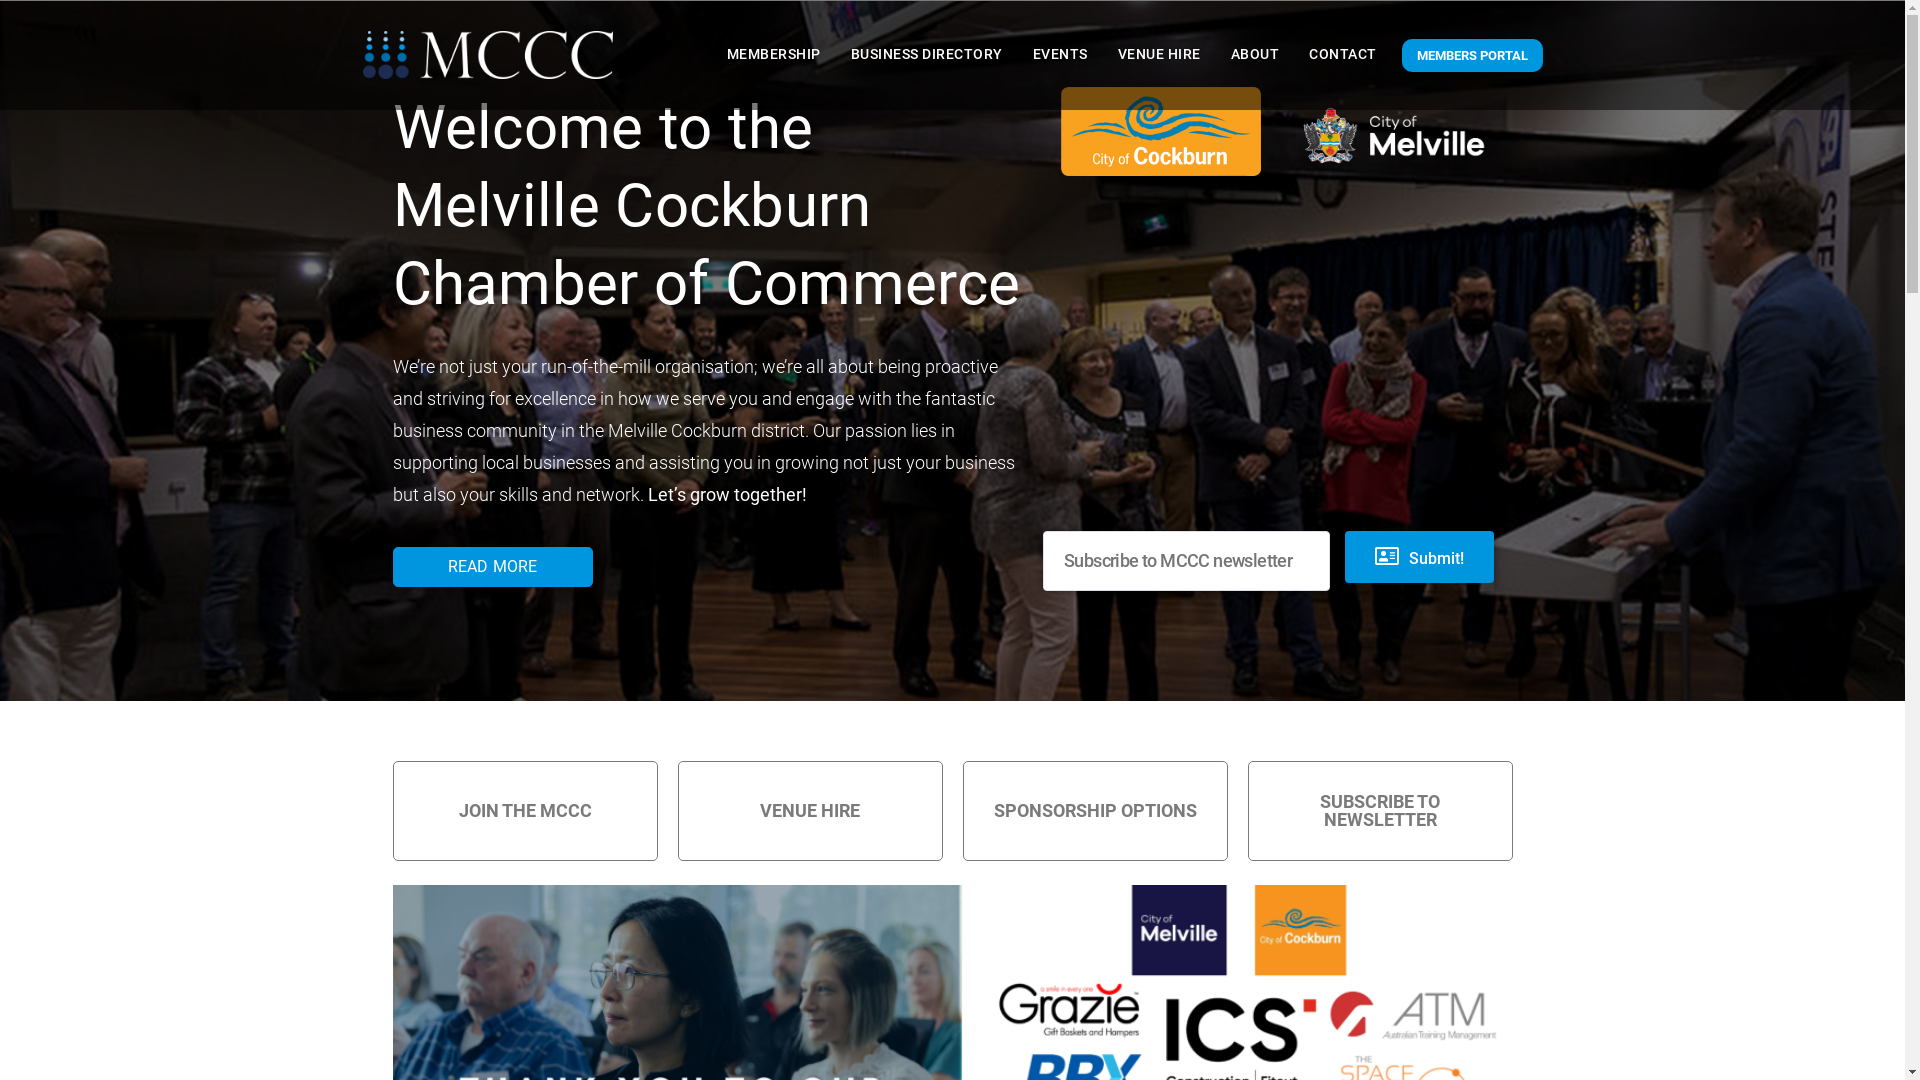  Describe the element at coordinates (810, 811) in the screenshot. I see `VENUE HIRE` at that location.